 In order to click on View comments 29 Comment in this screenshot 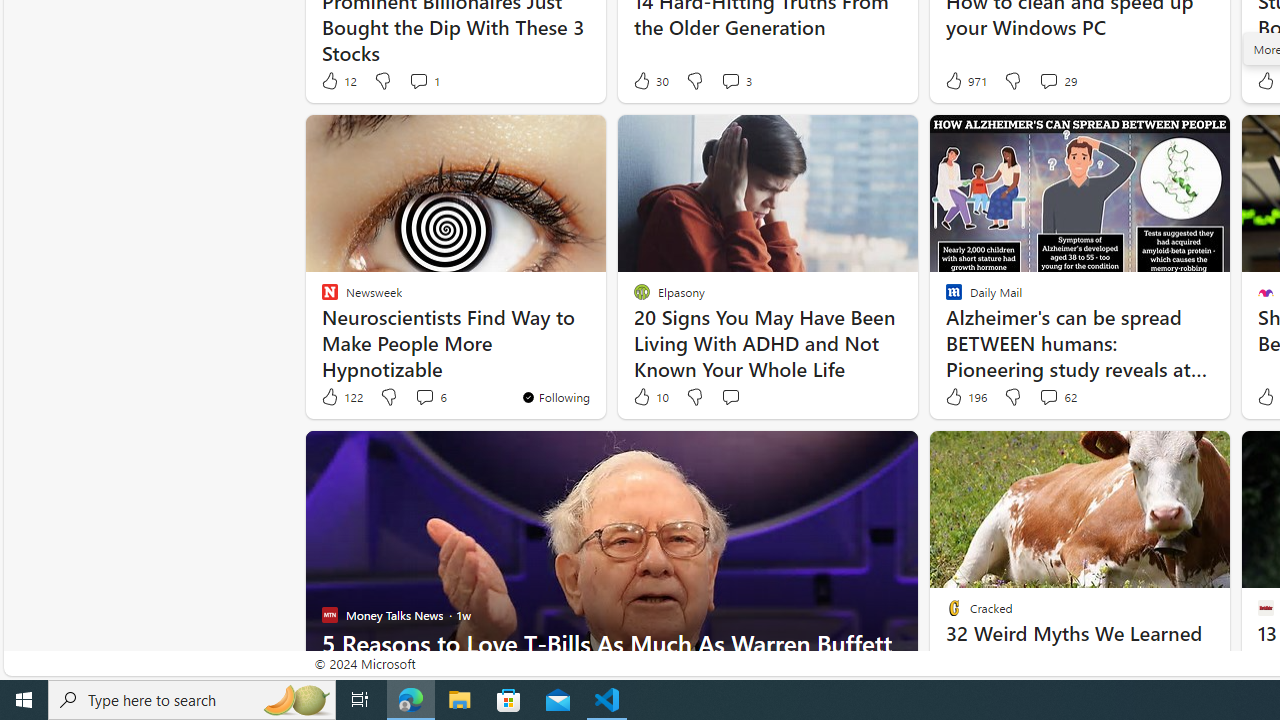, I will do `click(1058, 80)`.